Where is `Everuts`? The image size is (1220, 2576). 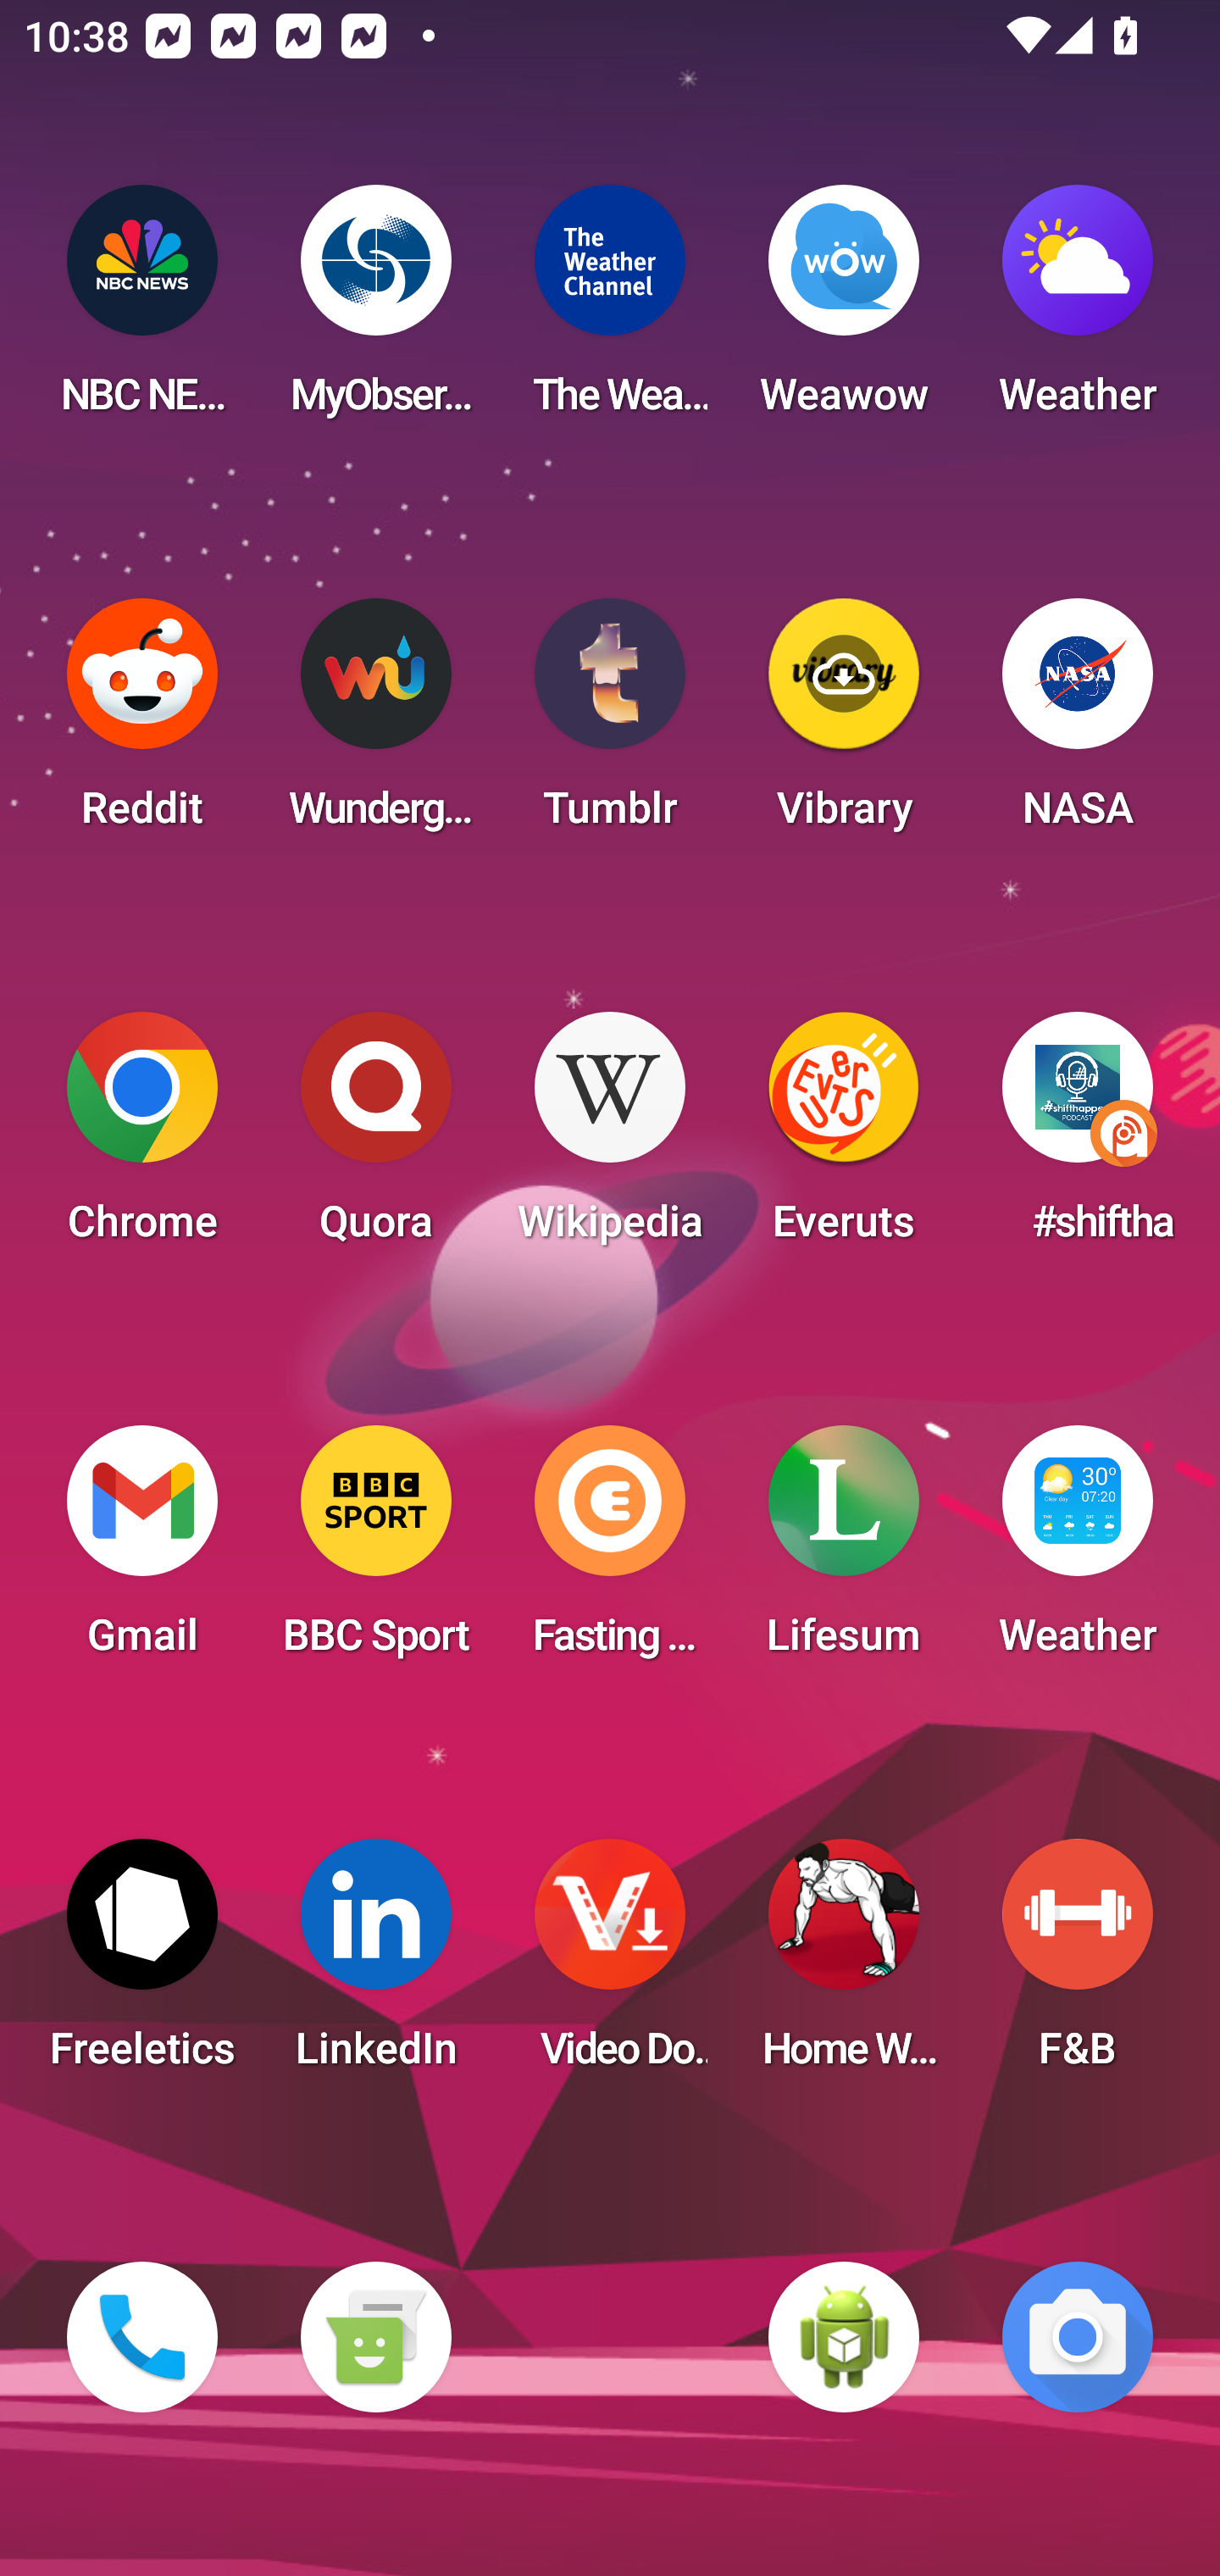 Everuts is located at coordinates (844, 1137).